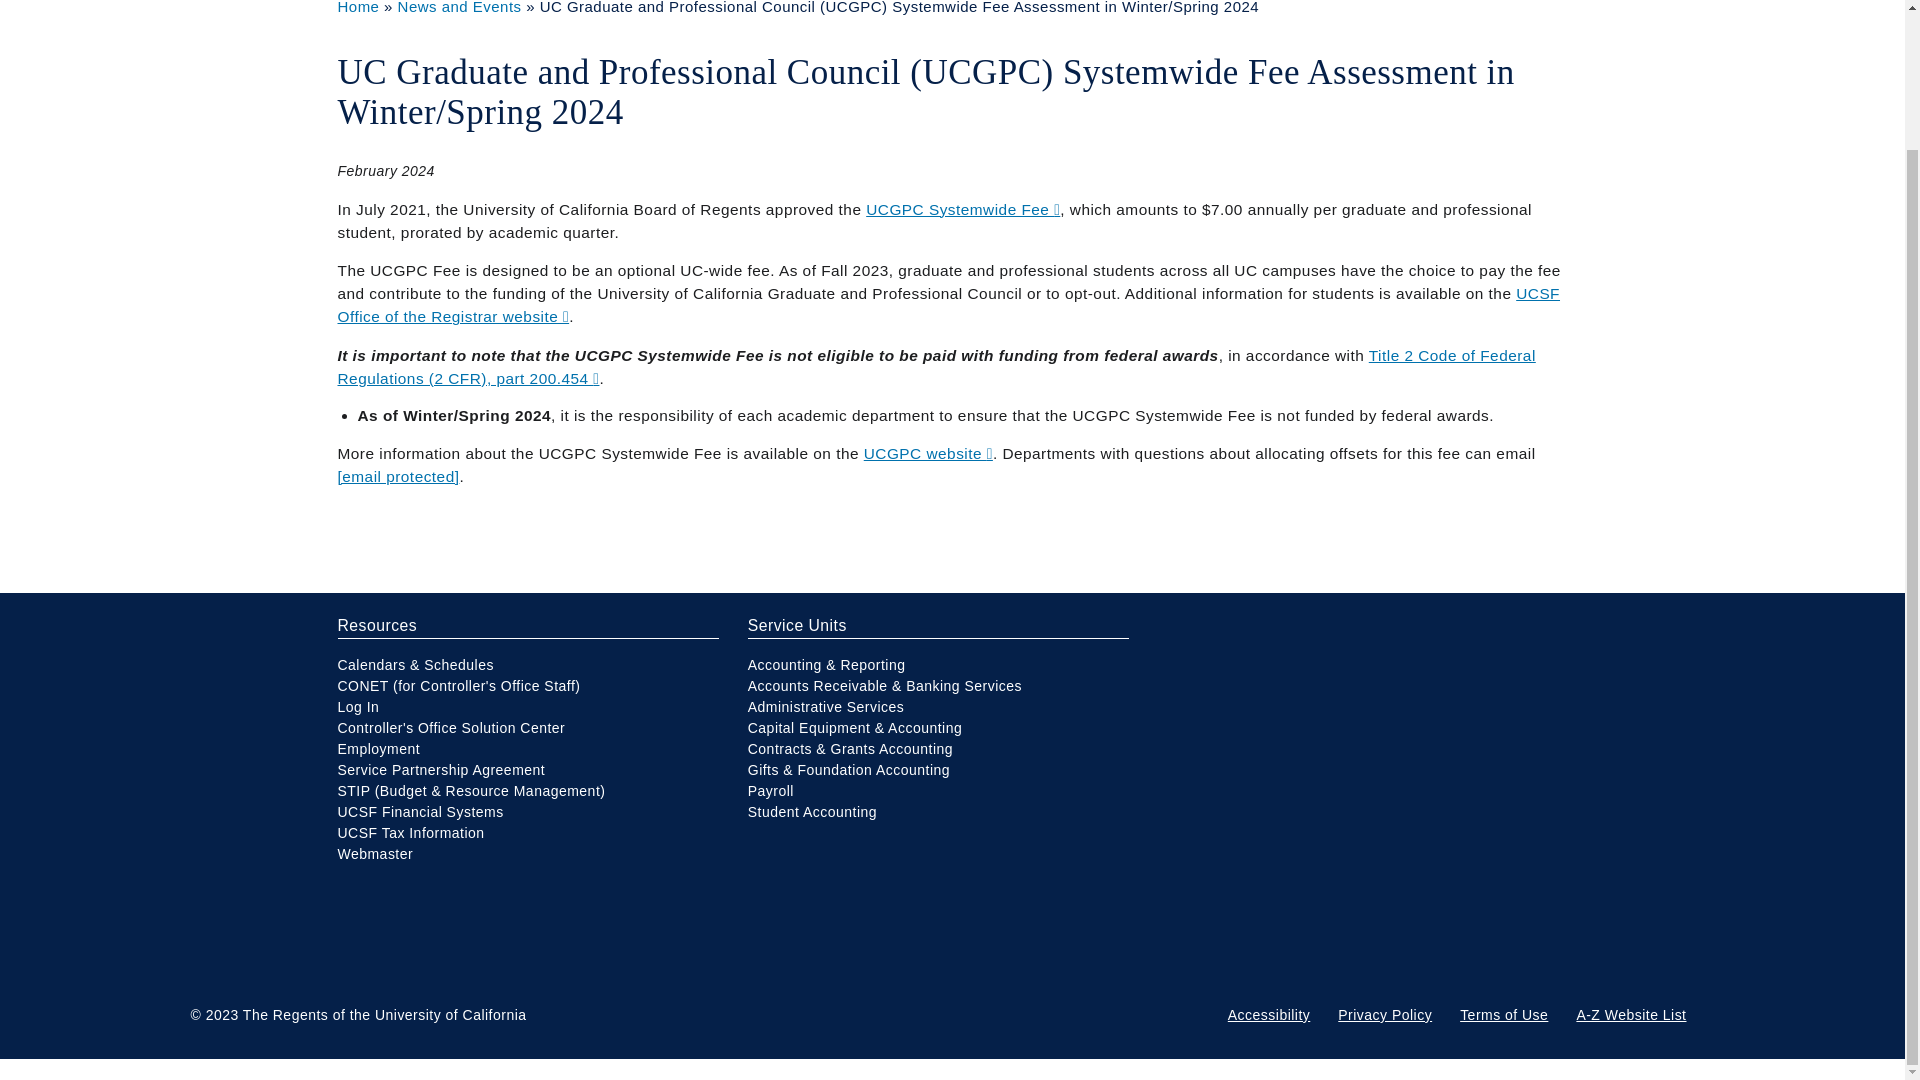 The height and width of the screenshot is (1080, 1920). Describe the element at coordinates (452, 728) in the screenshot. I see `Controller's Office Solution Center` at that location.